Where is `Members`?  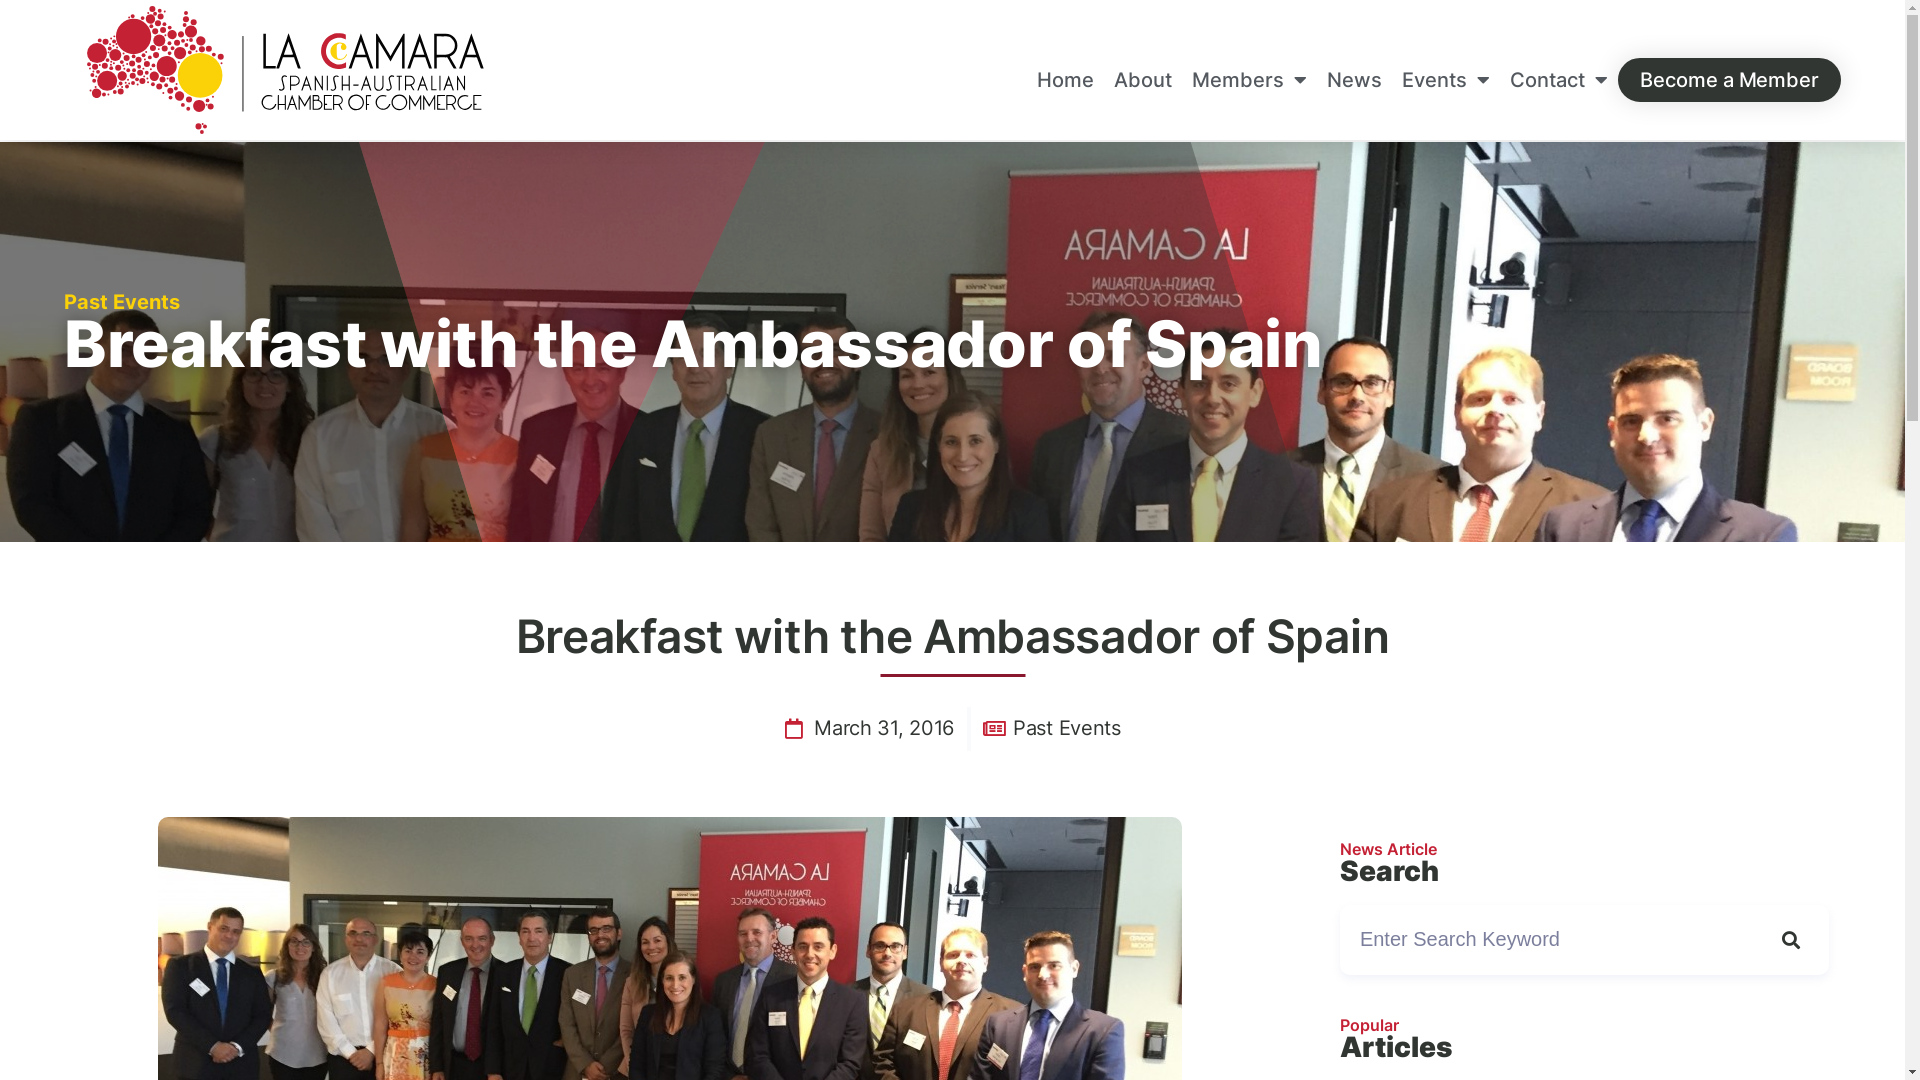
Members is located at coordinates (1250, 80).